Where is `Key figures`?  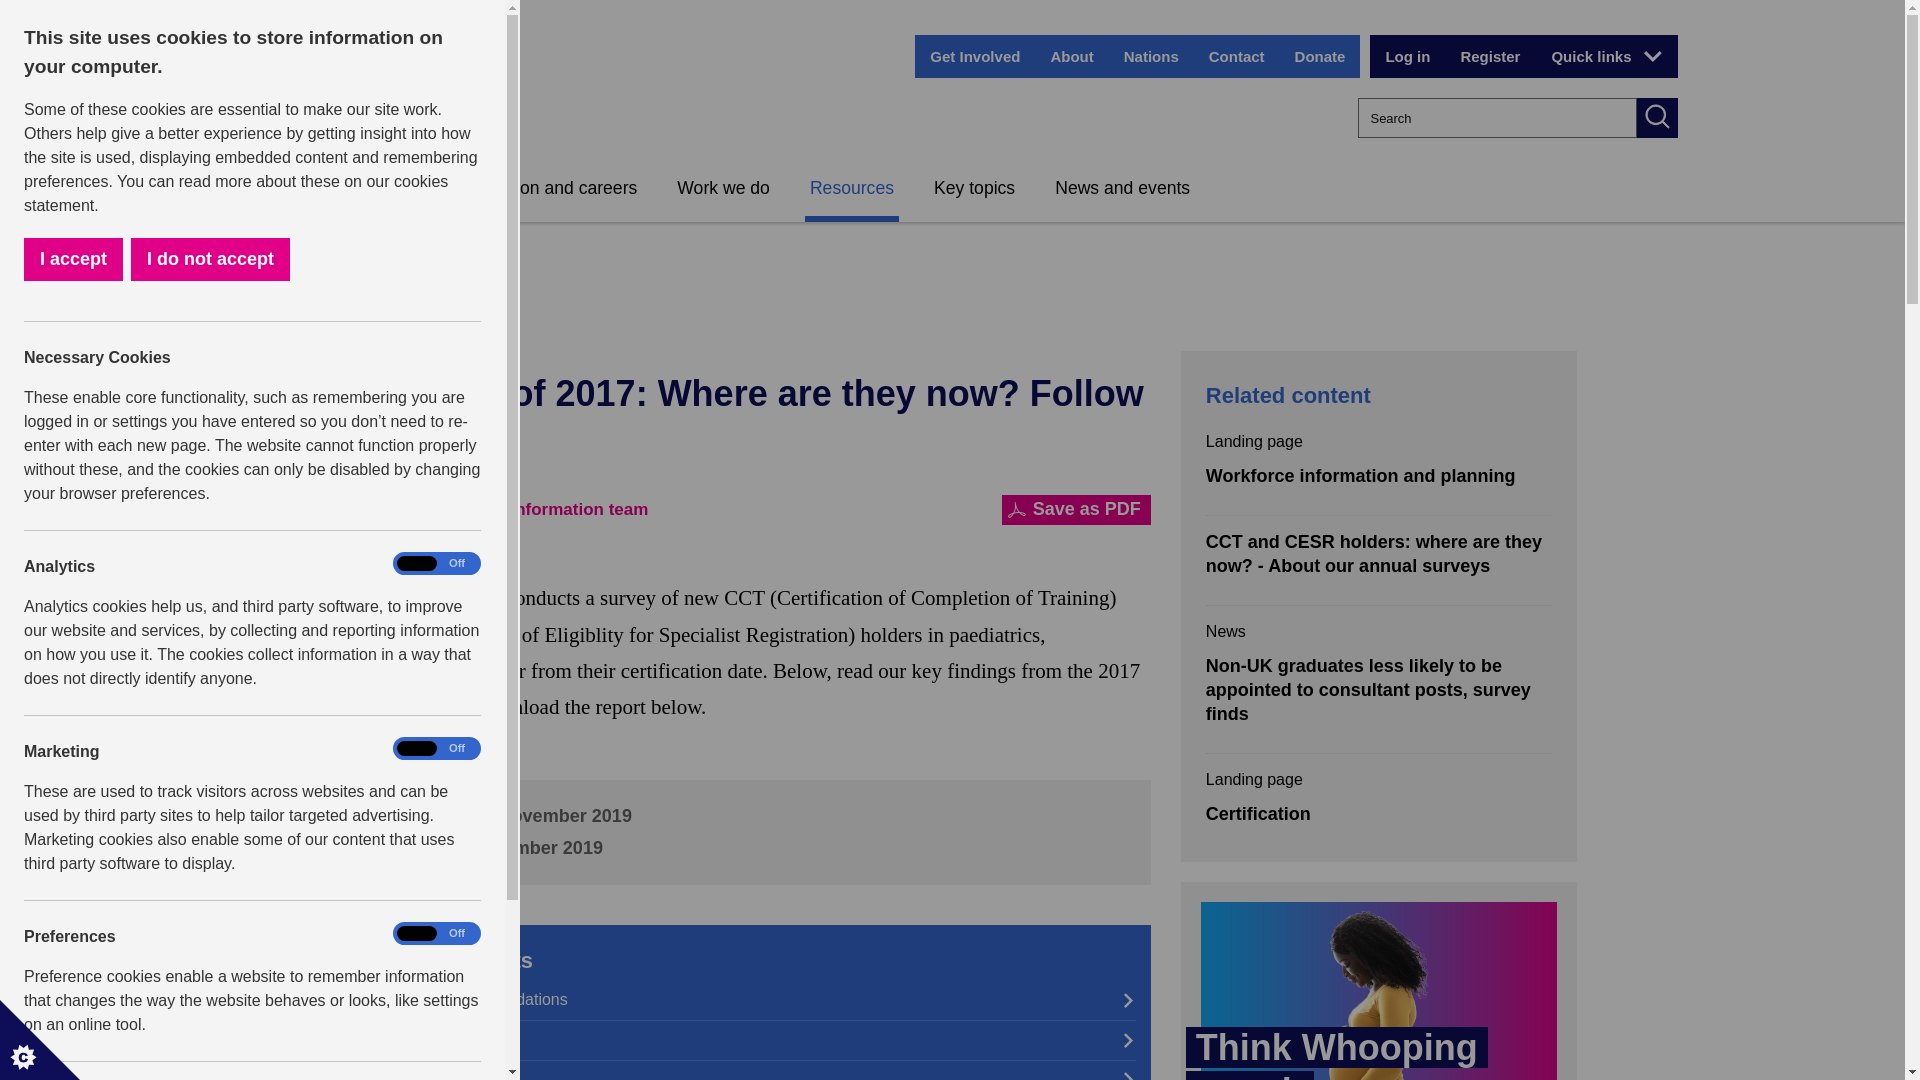 Key figures is located at coordinates (738, 1070).